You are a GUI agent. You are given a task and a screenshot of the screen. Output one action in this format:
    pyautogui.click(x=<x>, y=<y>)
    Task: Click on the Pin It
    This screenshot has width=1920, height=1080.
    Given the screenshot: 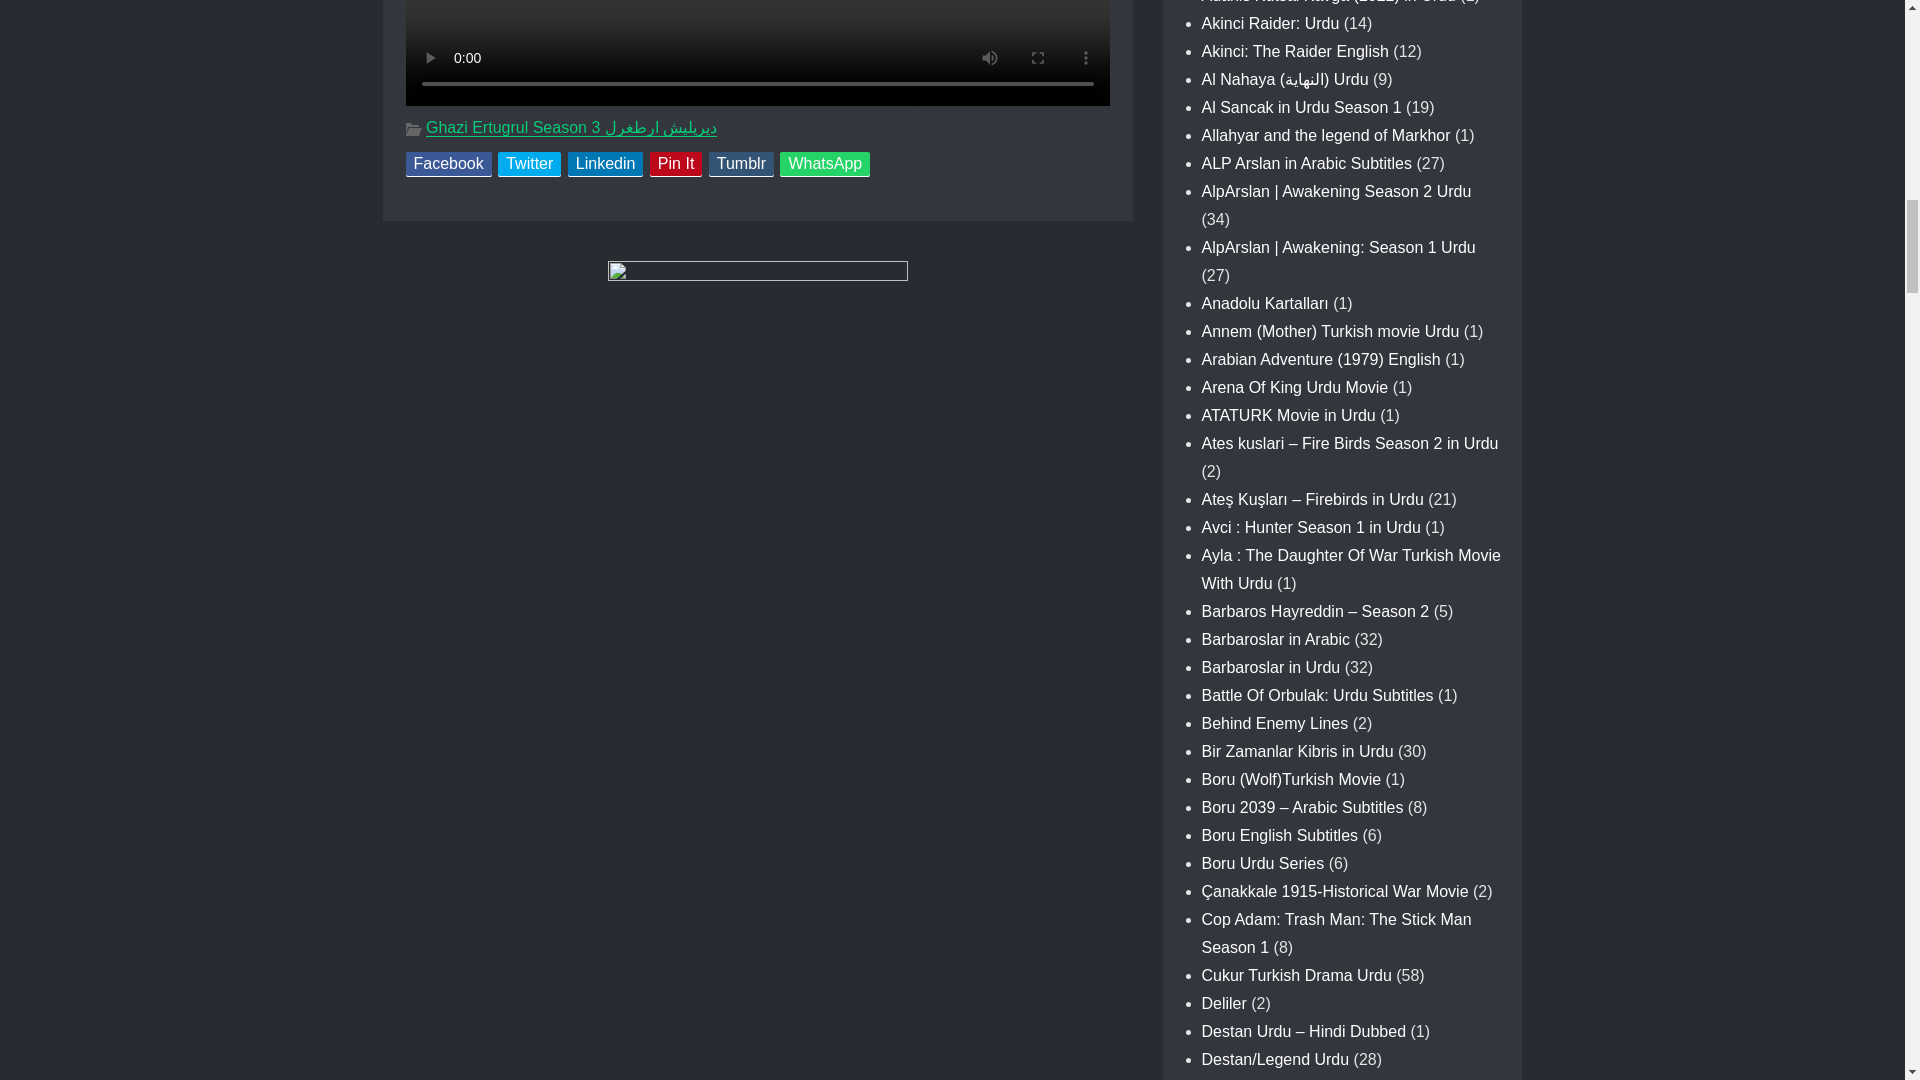 What is the action you would take?
    pyautogui.click(x=676, y=164)
    